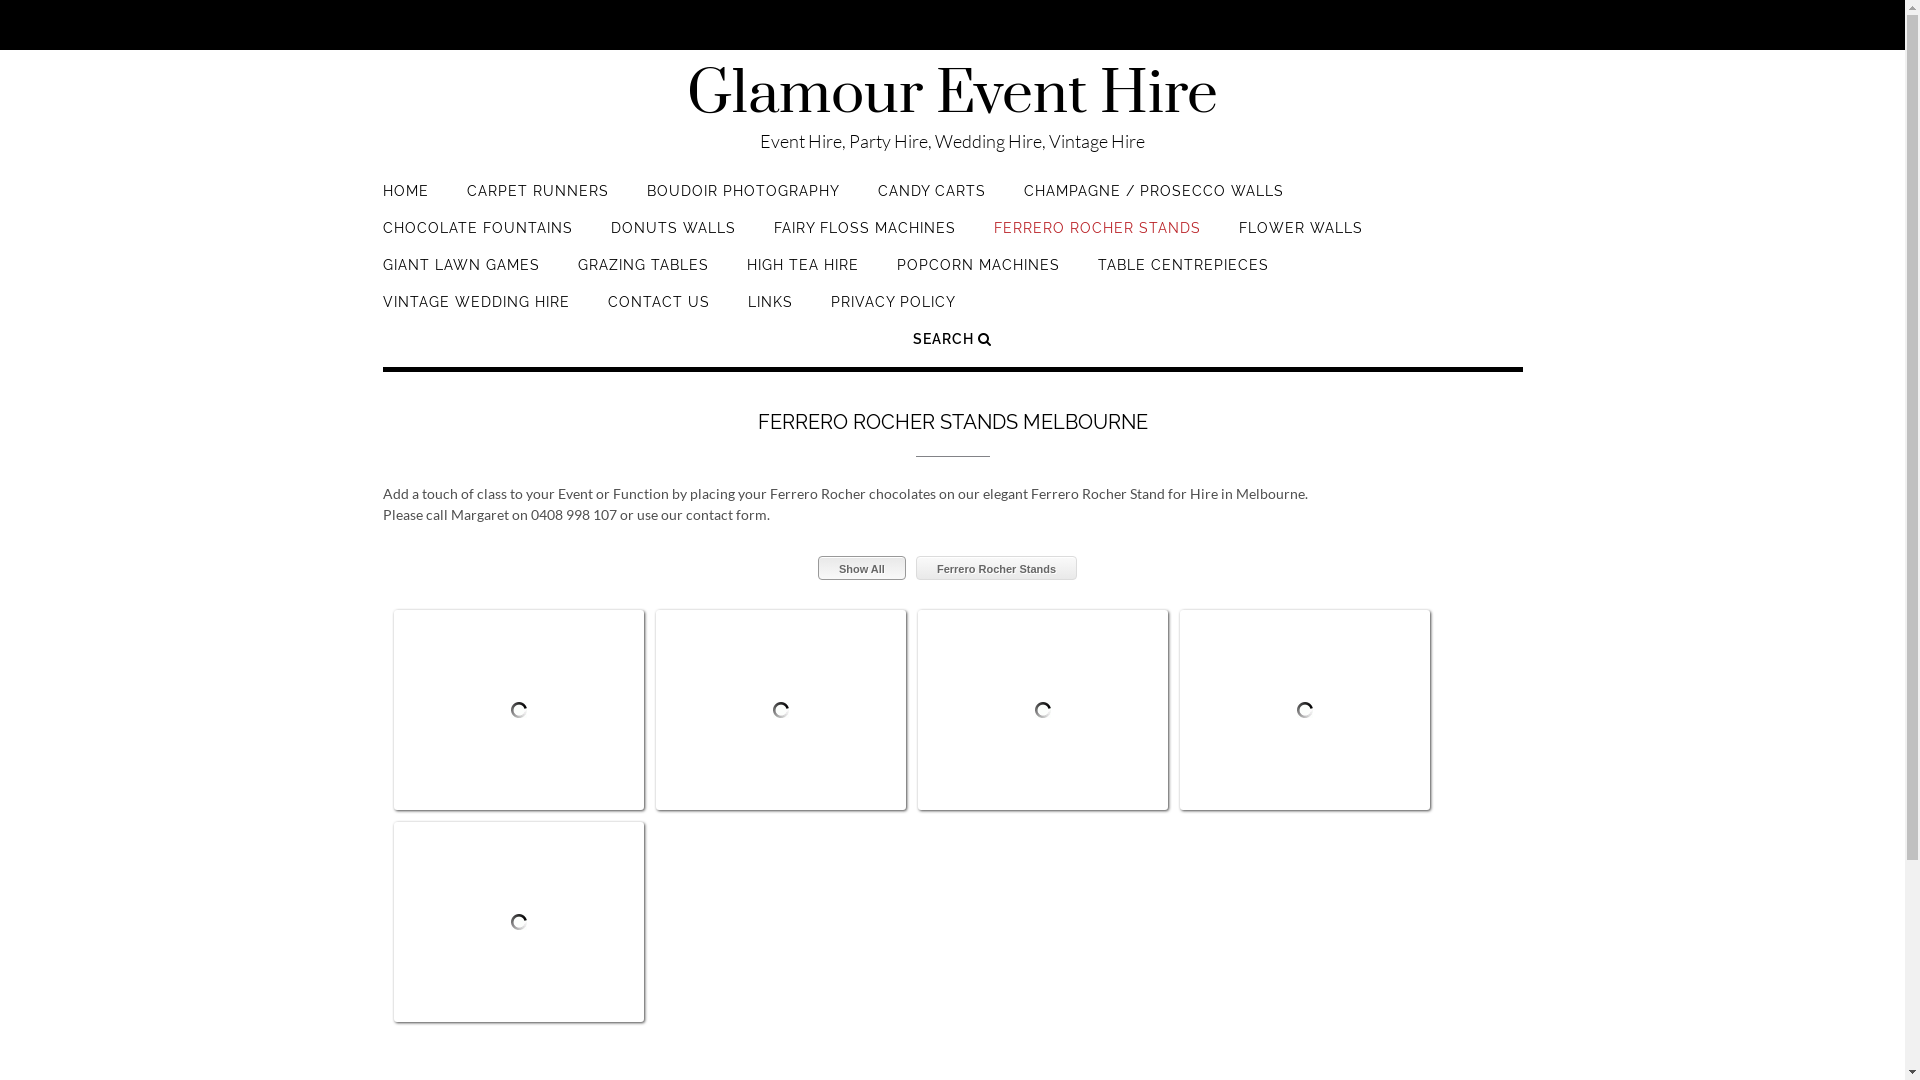 Image resolution: width=1920 pixels, height=1080 pixels. Describe the element at coordinates (537, 200) in the screenshot. I see `CARPET RUNNERS` at that location.